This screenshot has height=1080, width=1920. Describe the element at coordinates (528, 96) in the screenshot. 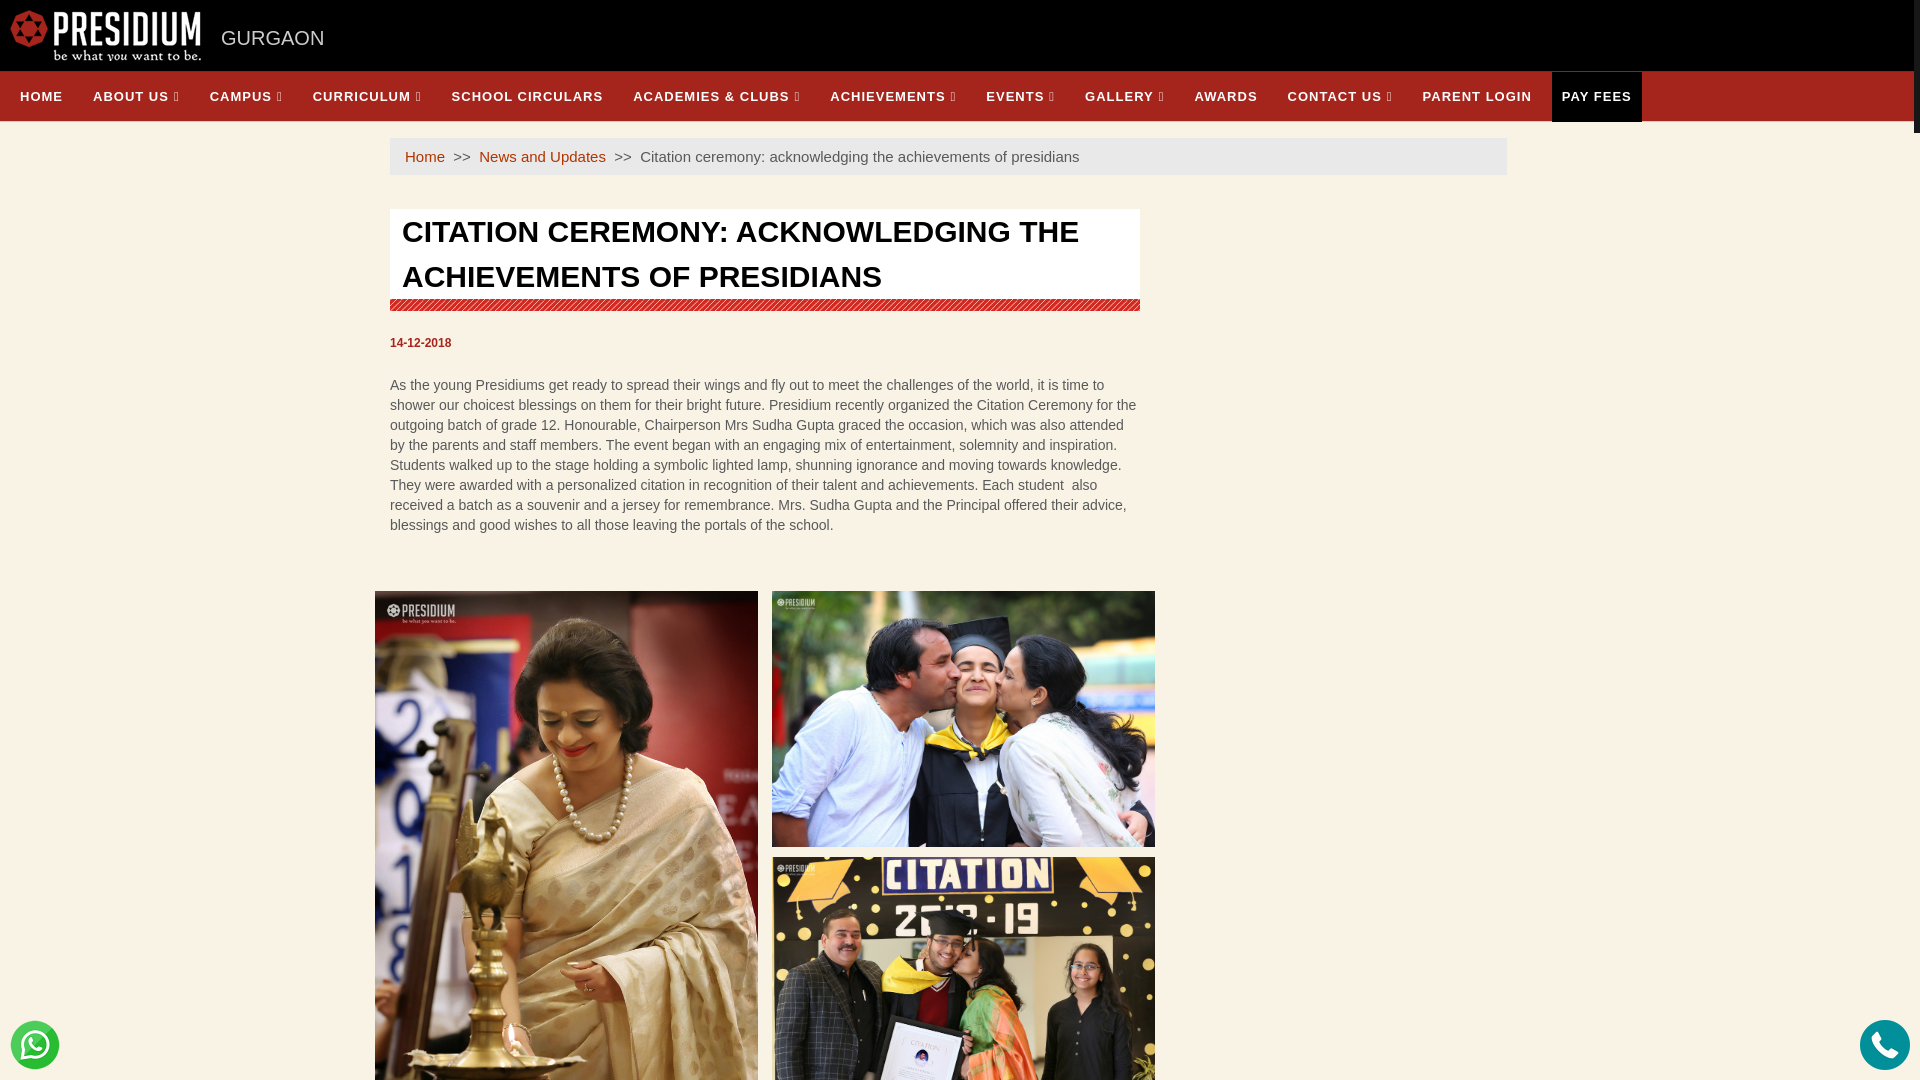

I see `SCHOOL CIRCULARS` at that location.